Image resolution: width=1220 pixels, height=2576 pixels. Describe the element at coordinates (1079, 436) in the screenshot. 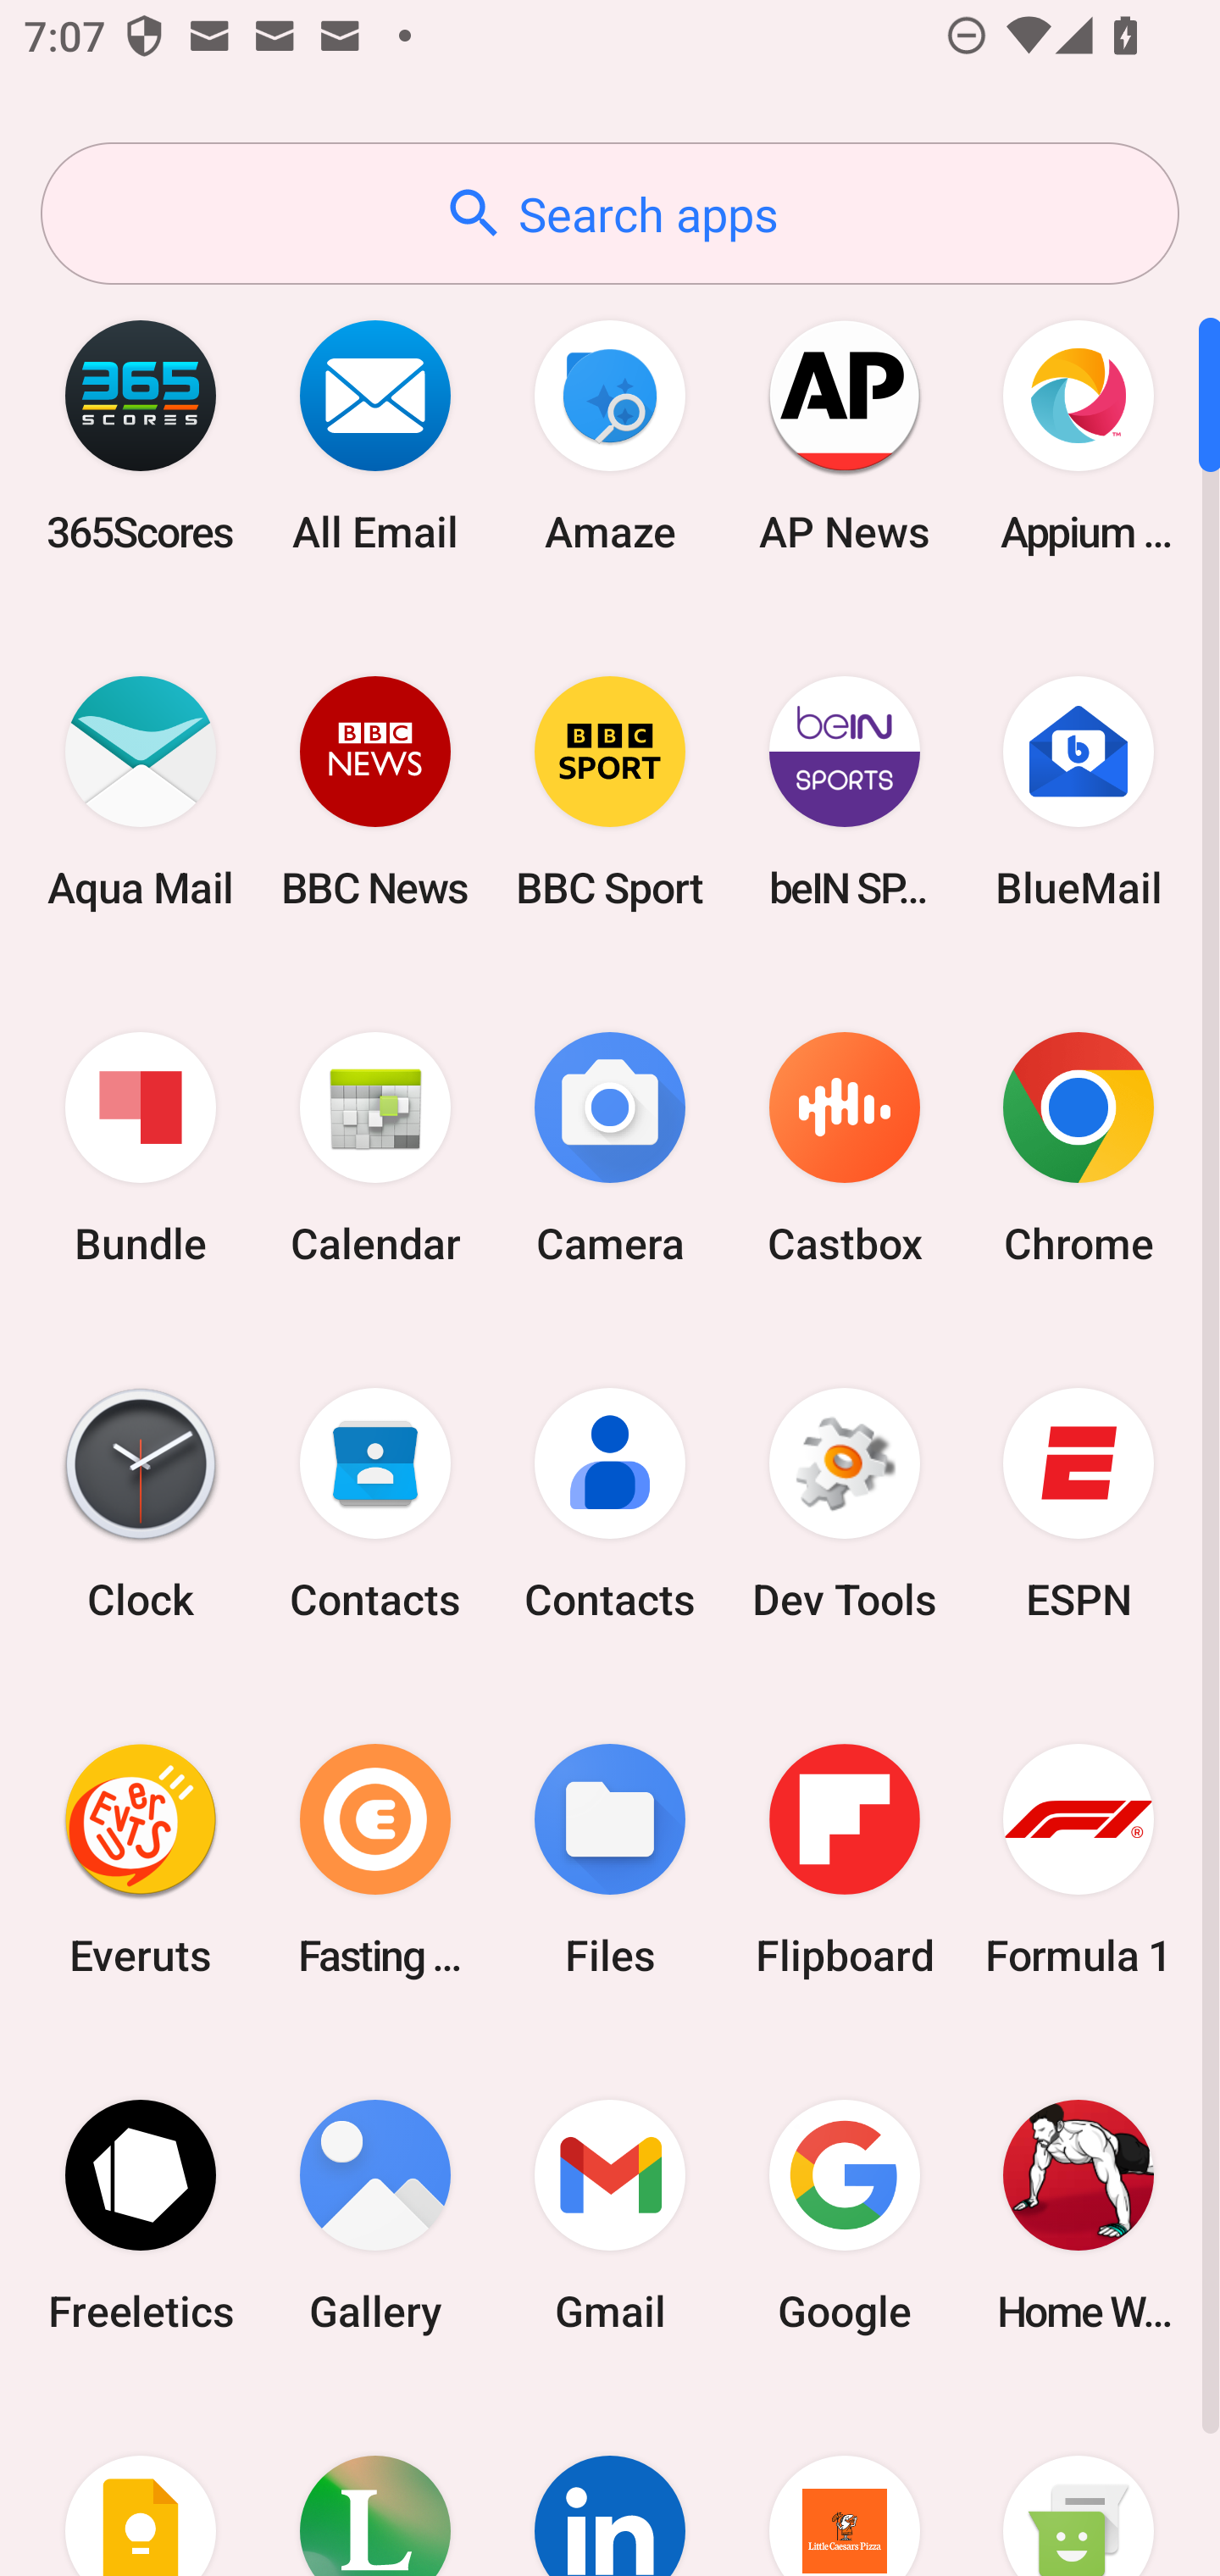

I see `Appium Settings` at that location.